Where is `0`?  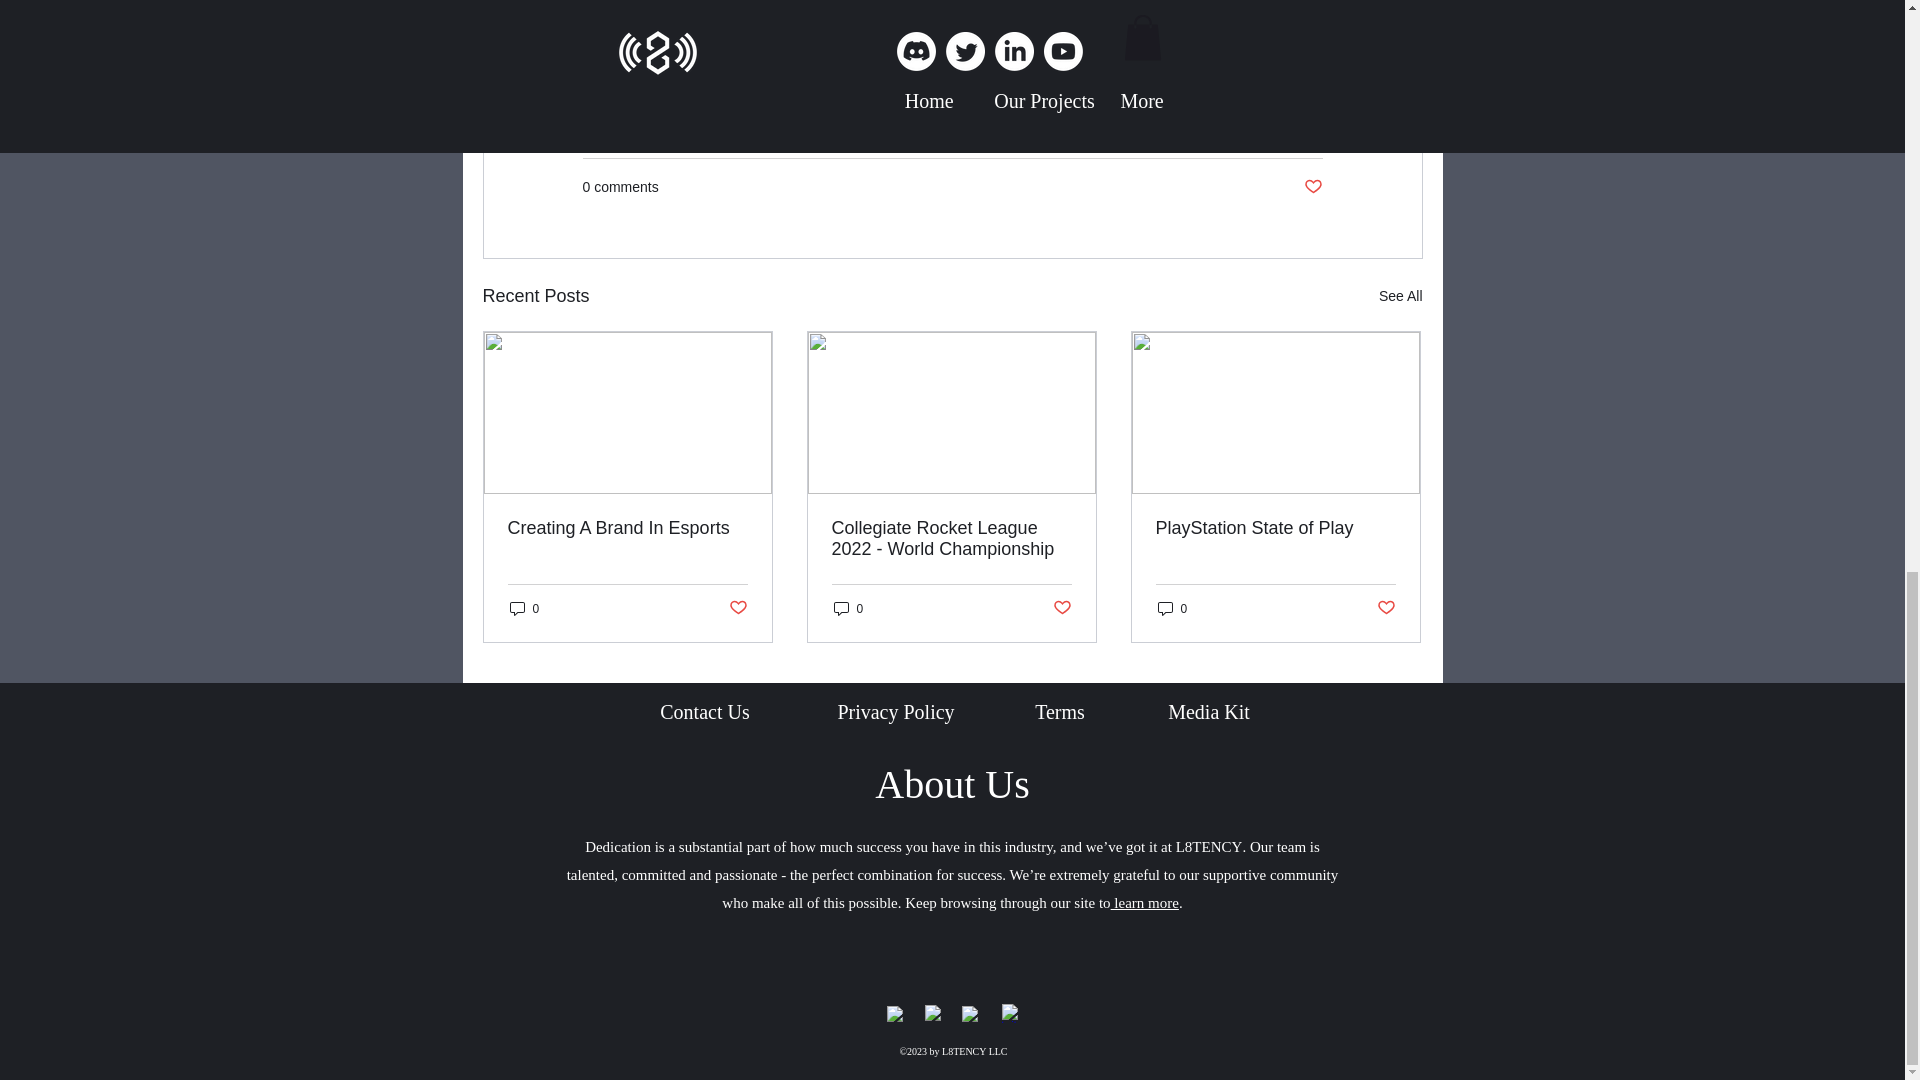 0 is located at coordinates (848, 608).